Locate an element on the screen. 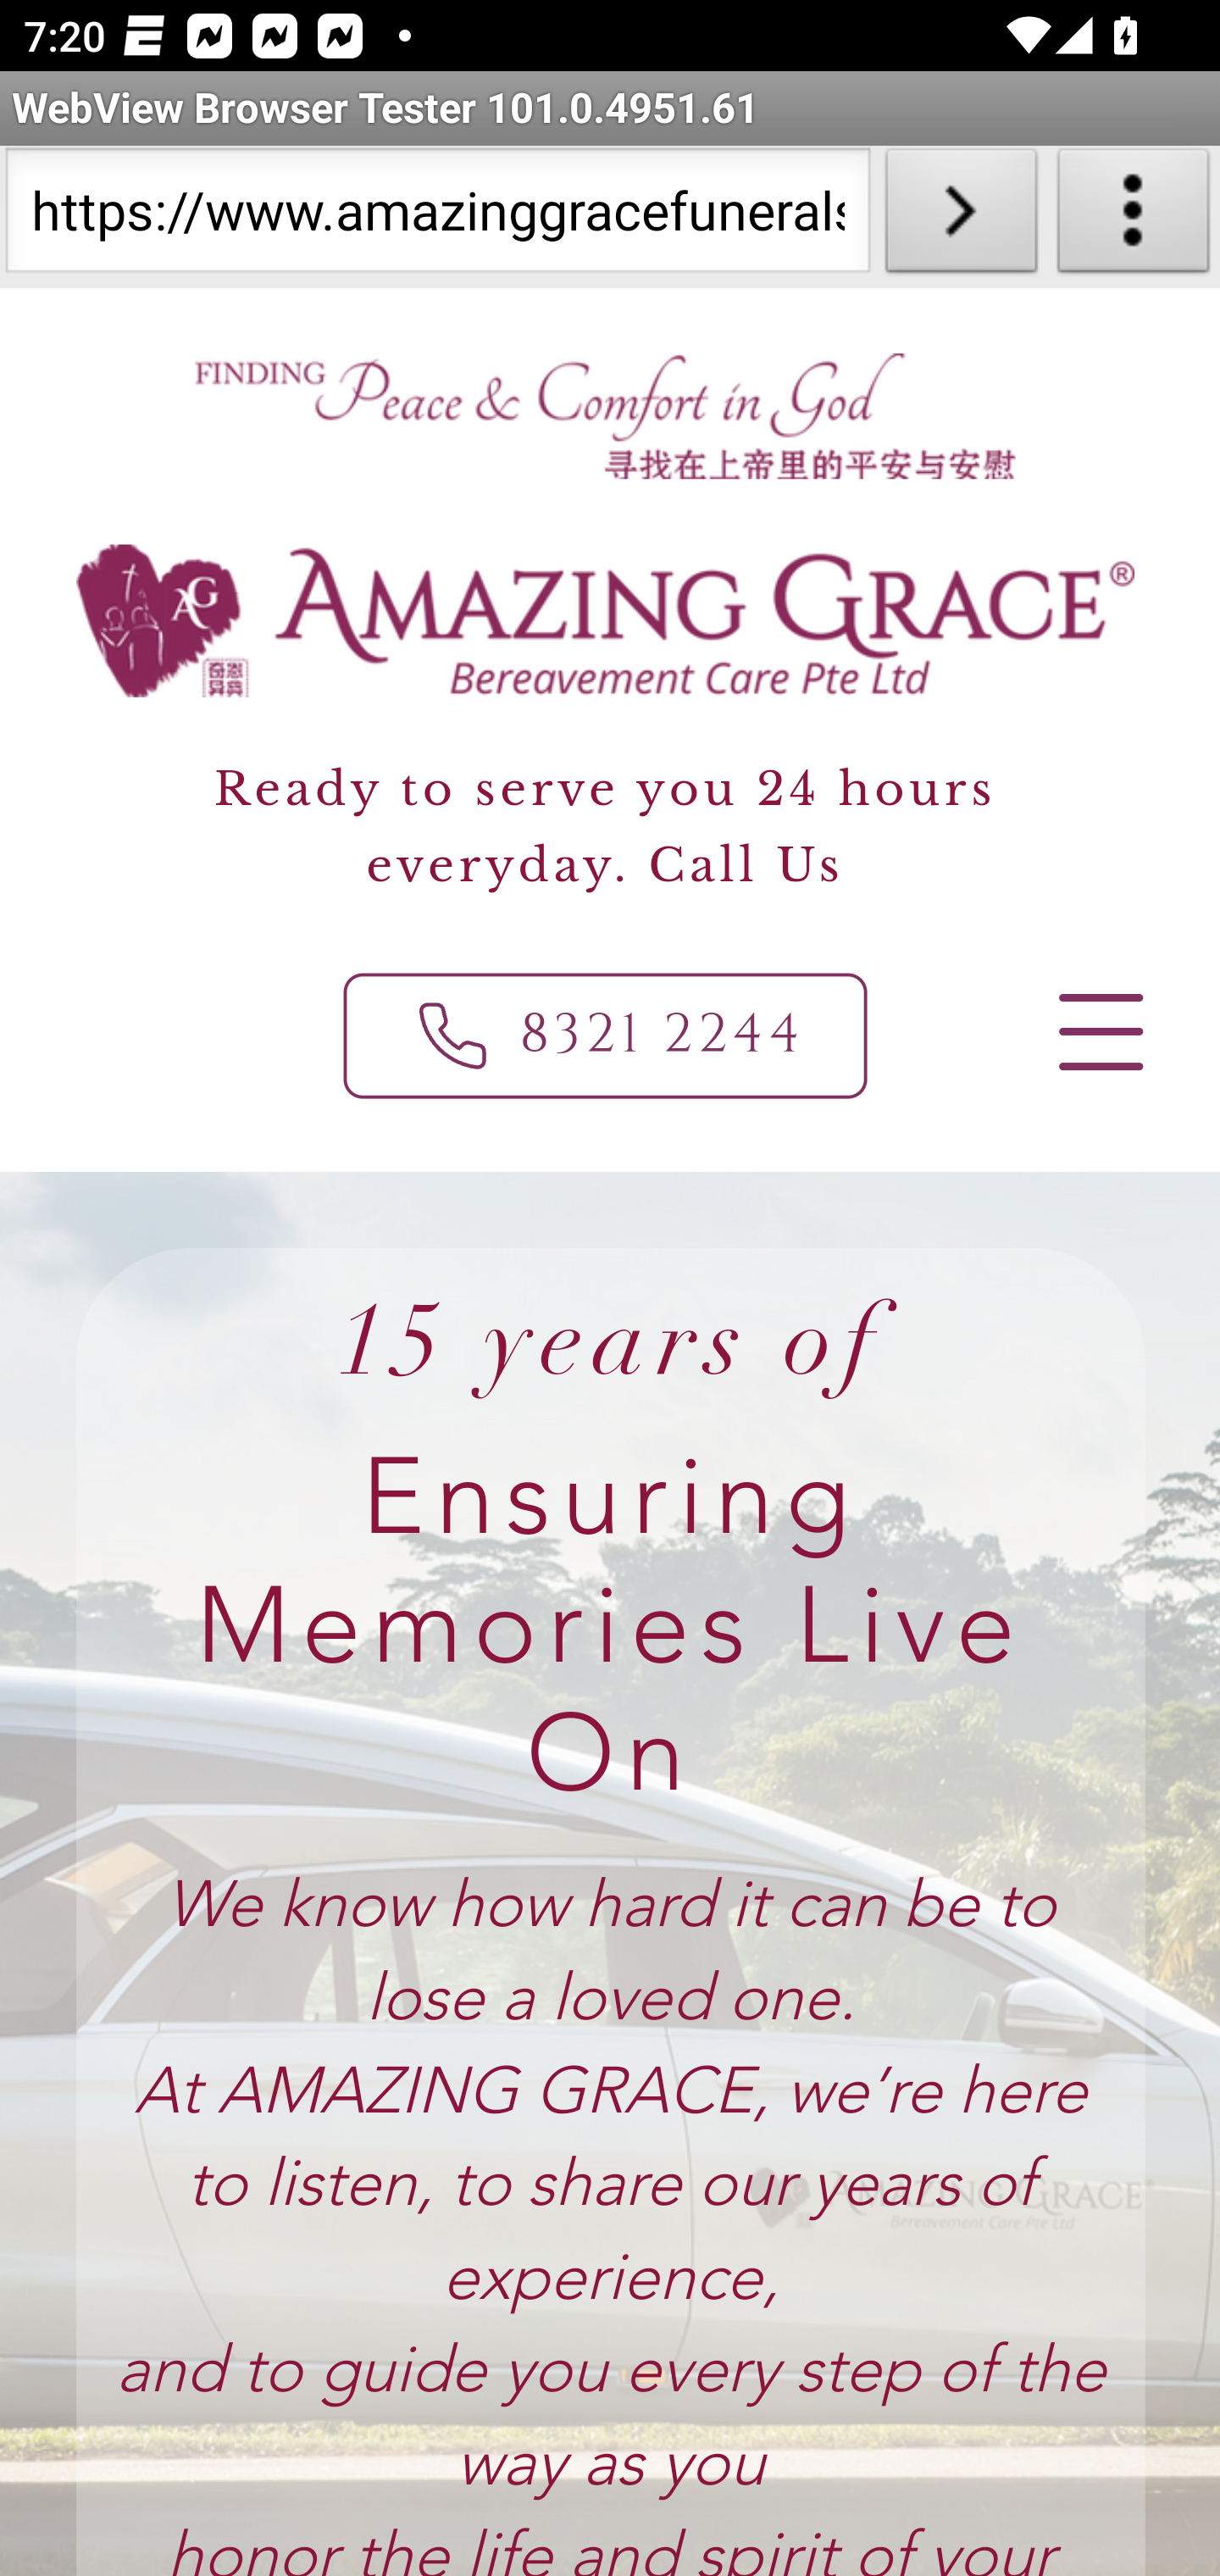  8321 2244 is located at coordinates (606, 1035).